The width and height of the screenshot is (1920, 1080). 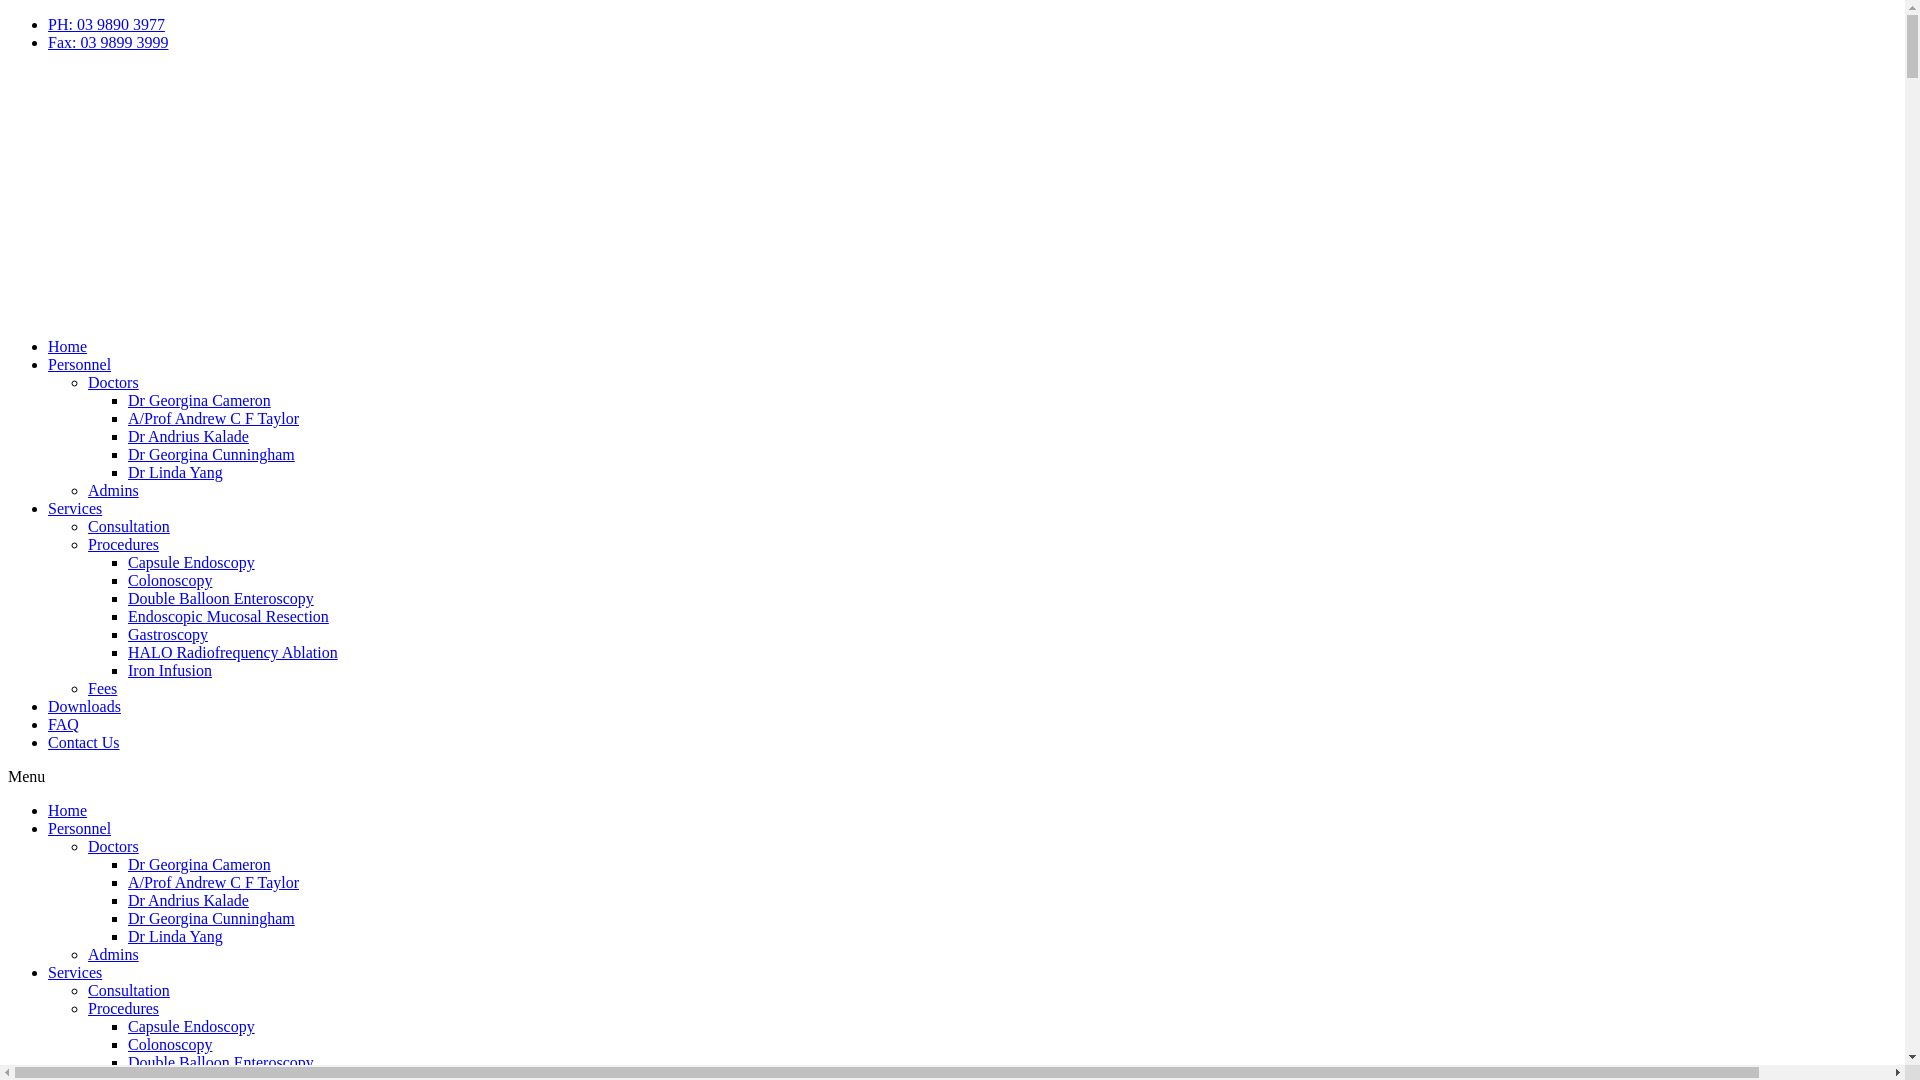 What do you see at coordinates (84, 742) in the screenshot?
I see `Contact Us` at bounding box center [84, 742].